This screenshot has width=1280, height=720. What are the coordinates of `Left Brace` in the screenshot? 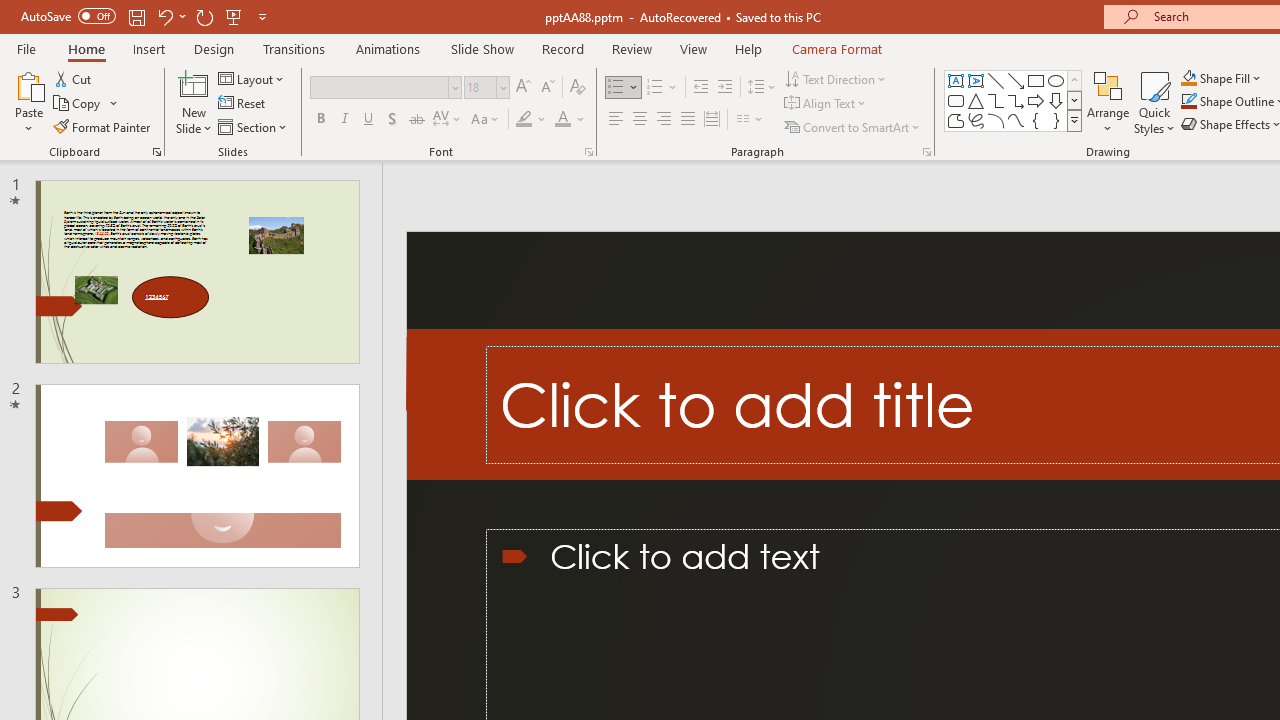 It's located at (1036, 120).